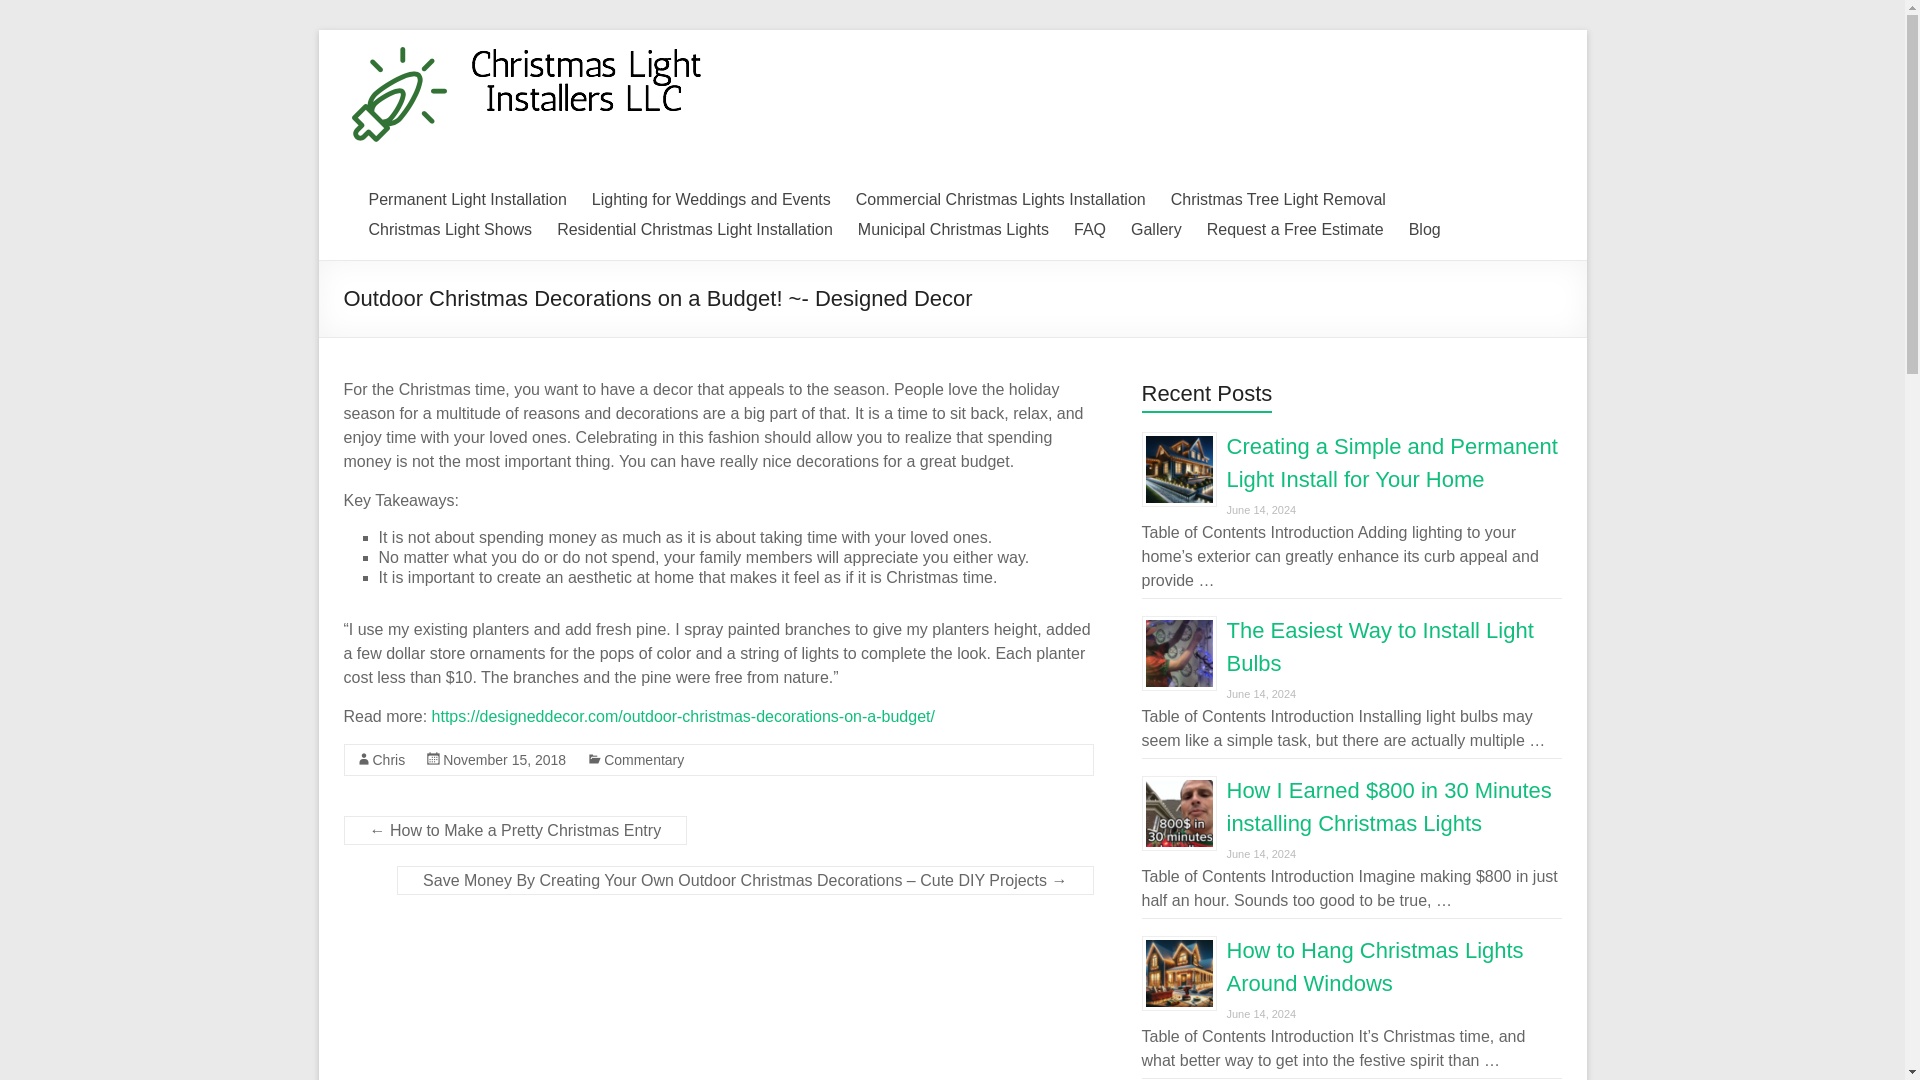  Describe the element at coordinates (504, 759) in the screenshot. I see `November 15, 2018` at that location.